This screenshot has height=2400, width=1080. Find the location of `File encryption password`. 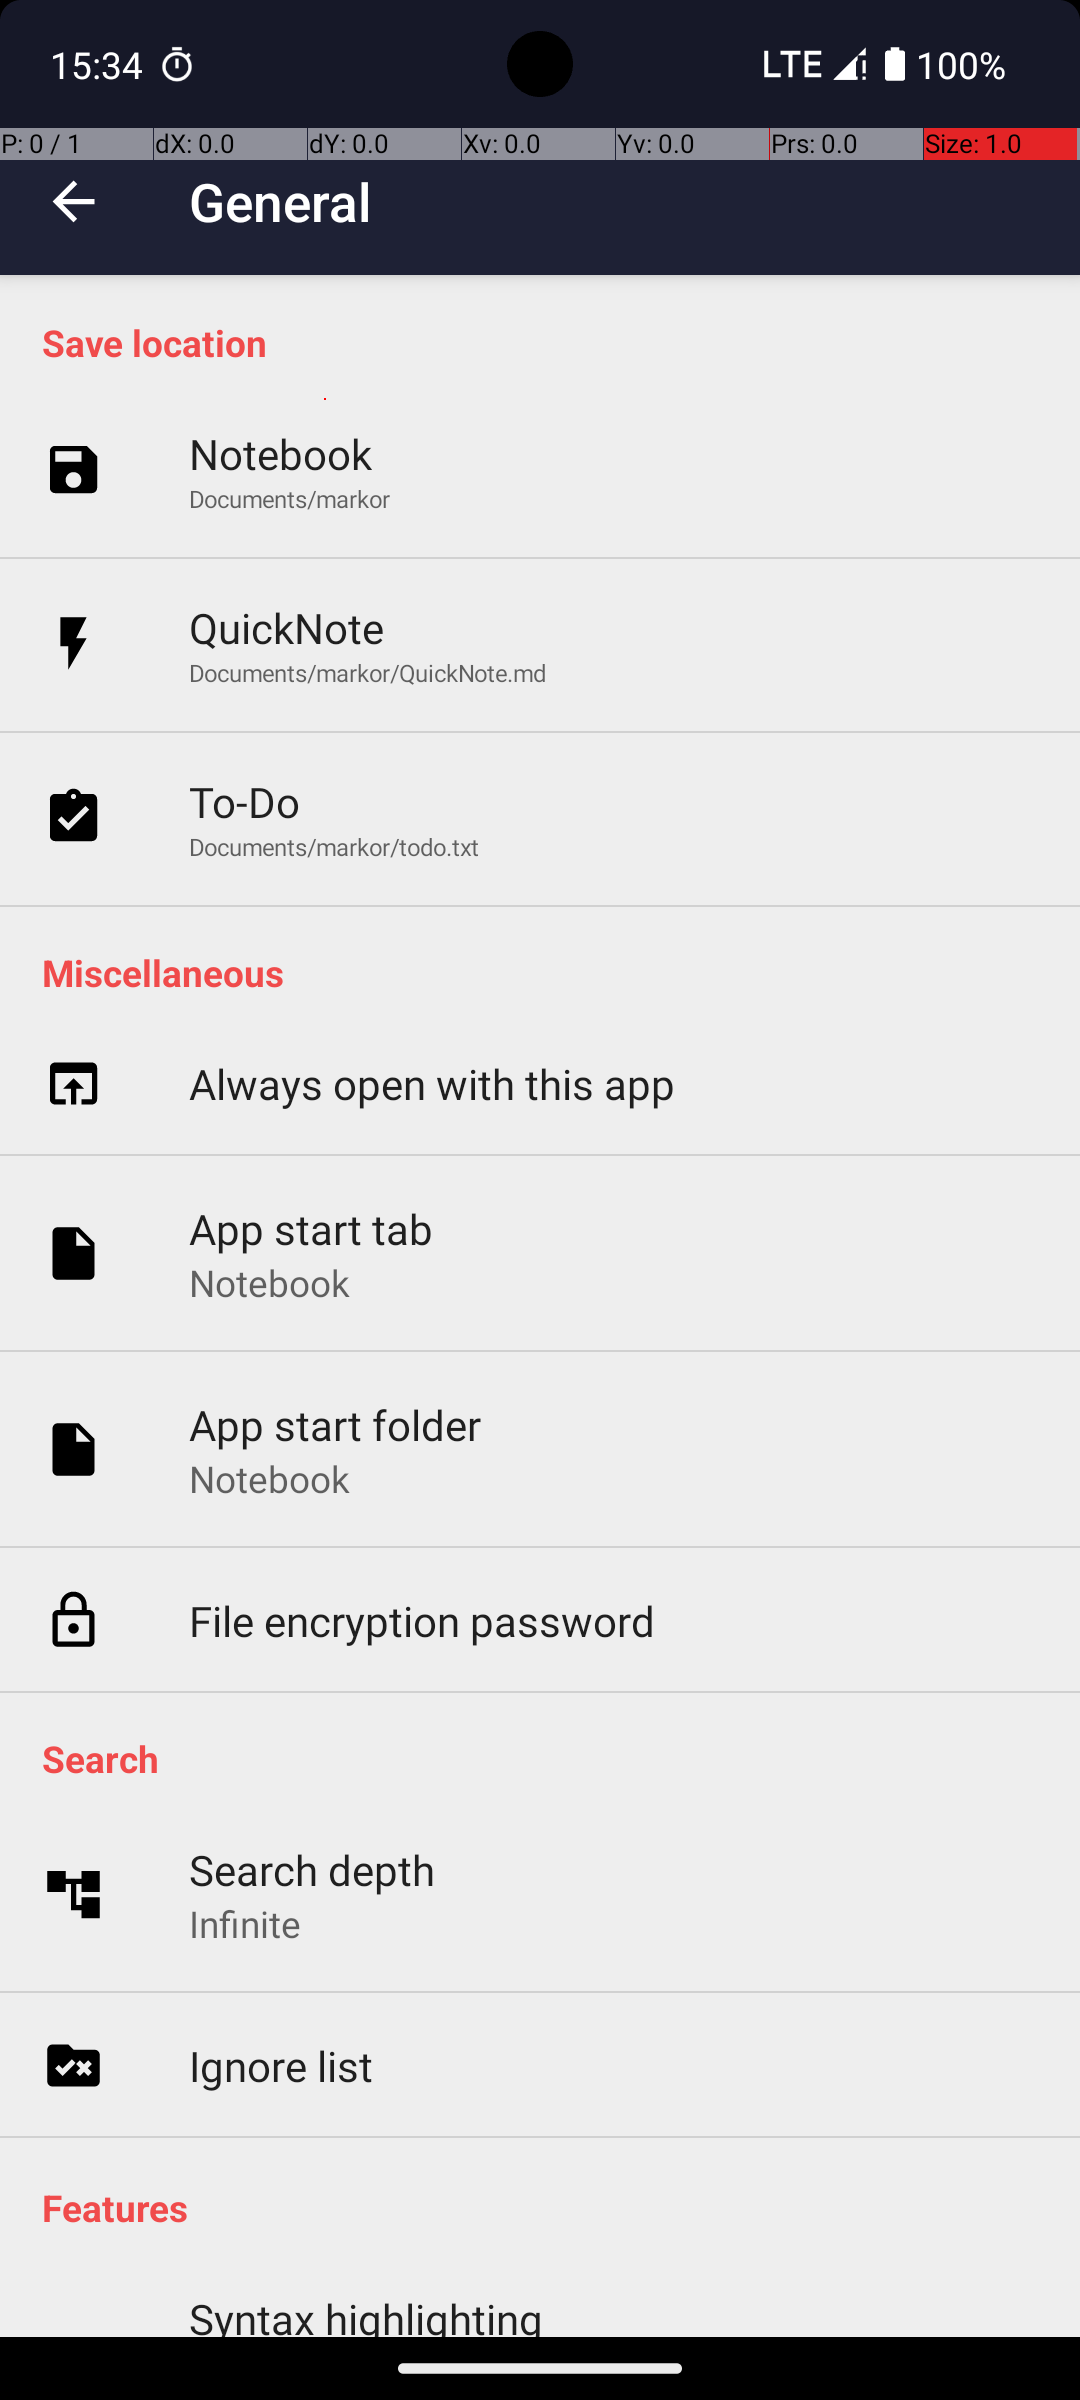

File encryption password is located at coordinates (422, 1620).